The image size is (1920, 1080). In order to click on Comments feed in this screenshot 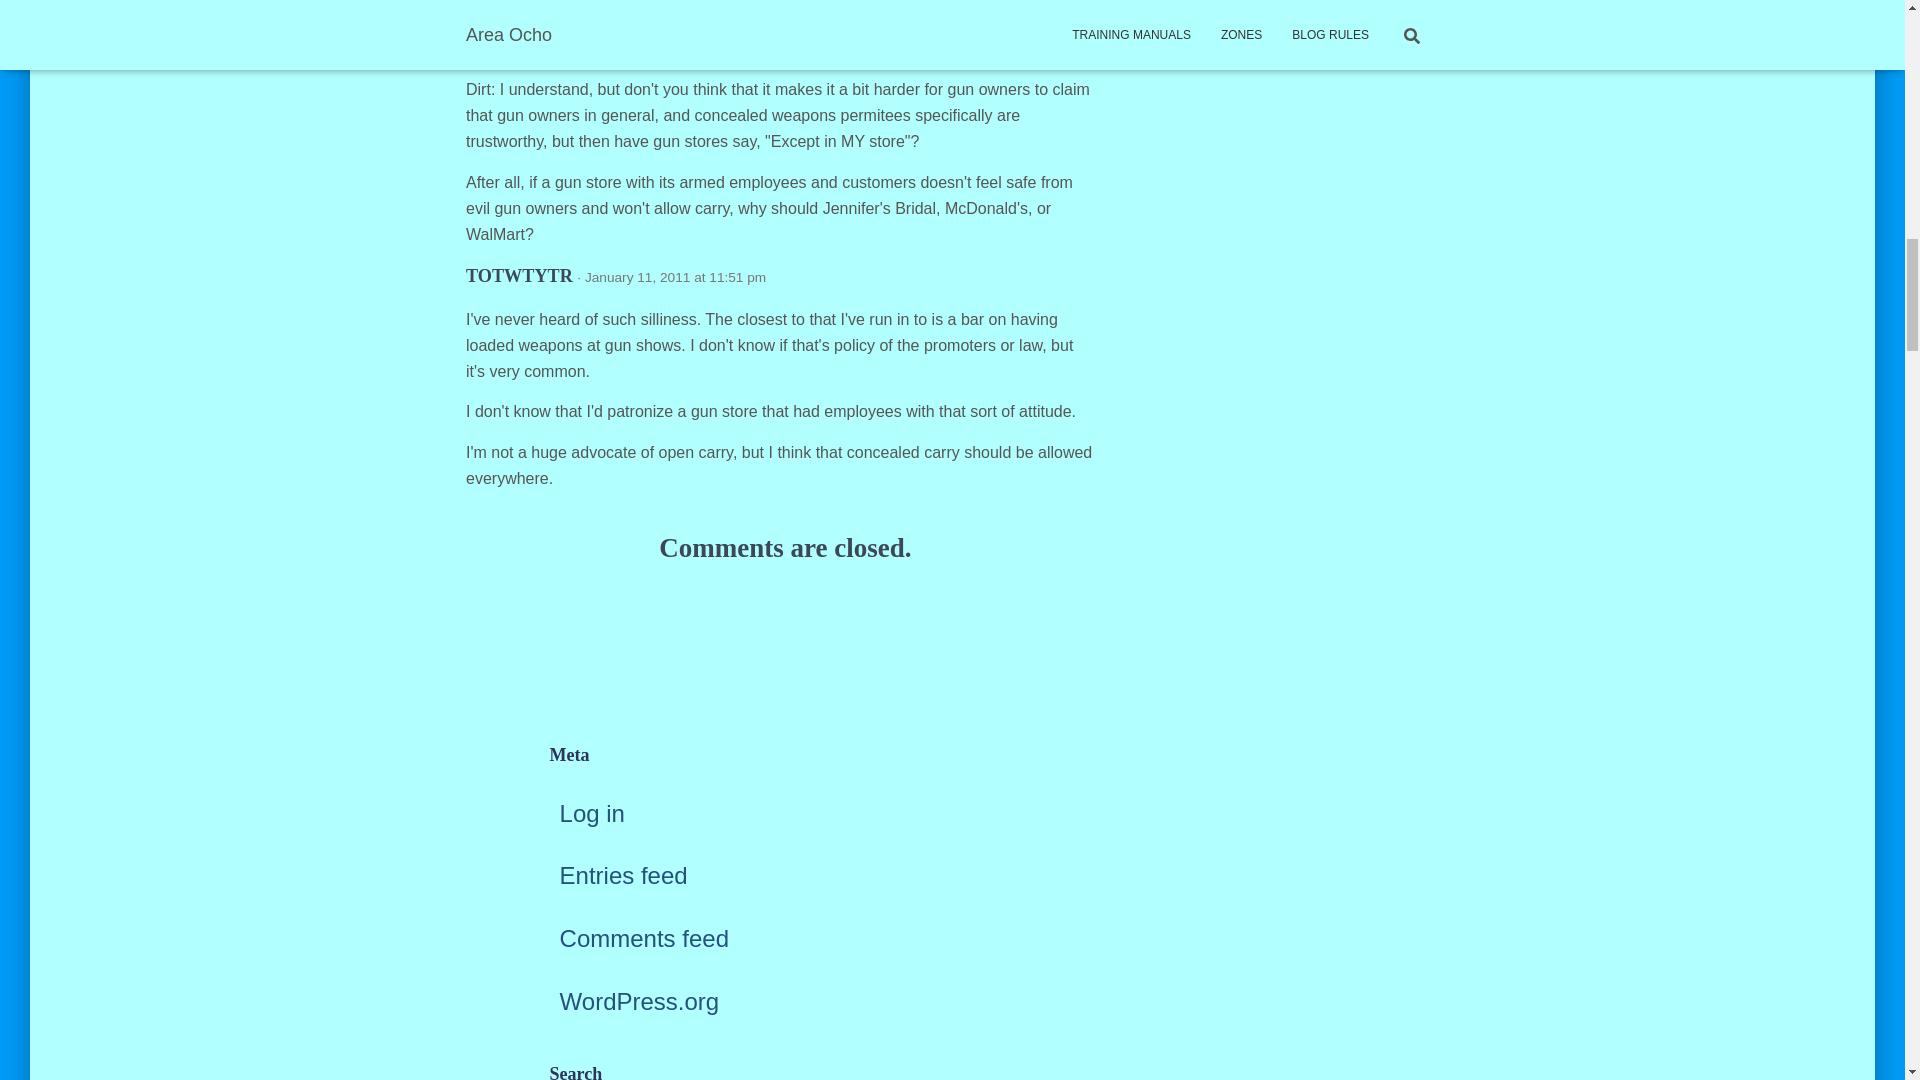, I will do `click(644, 938)`.